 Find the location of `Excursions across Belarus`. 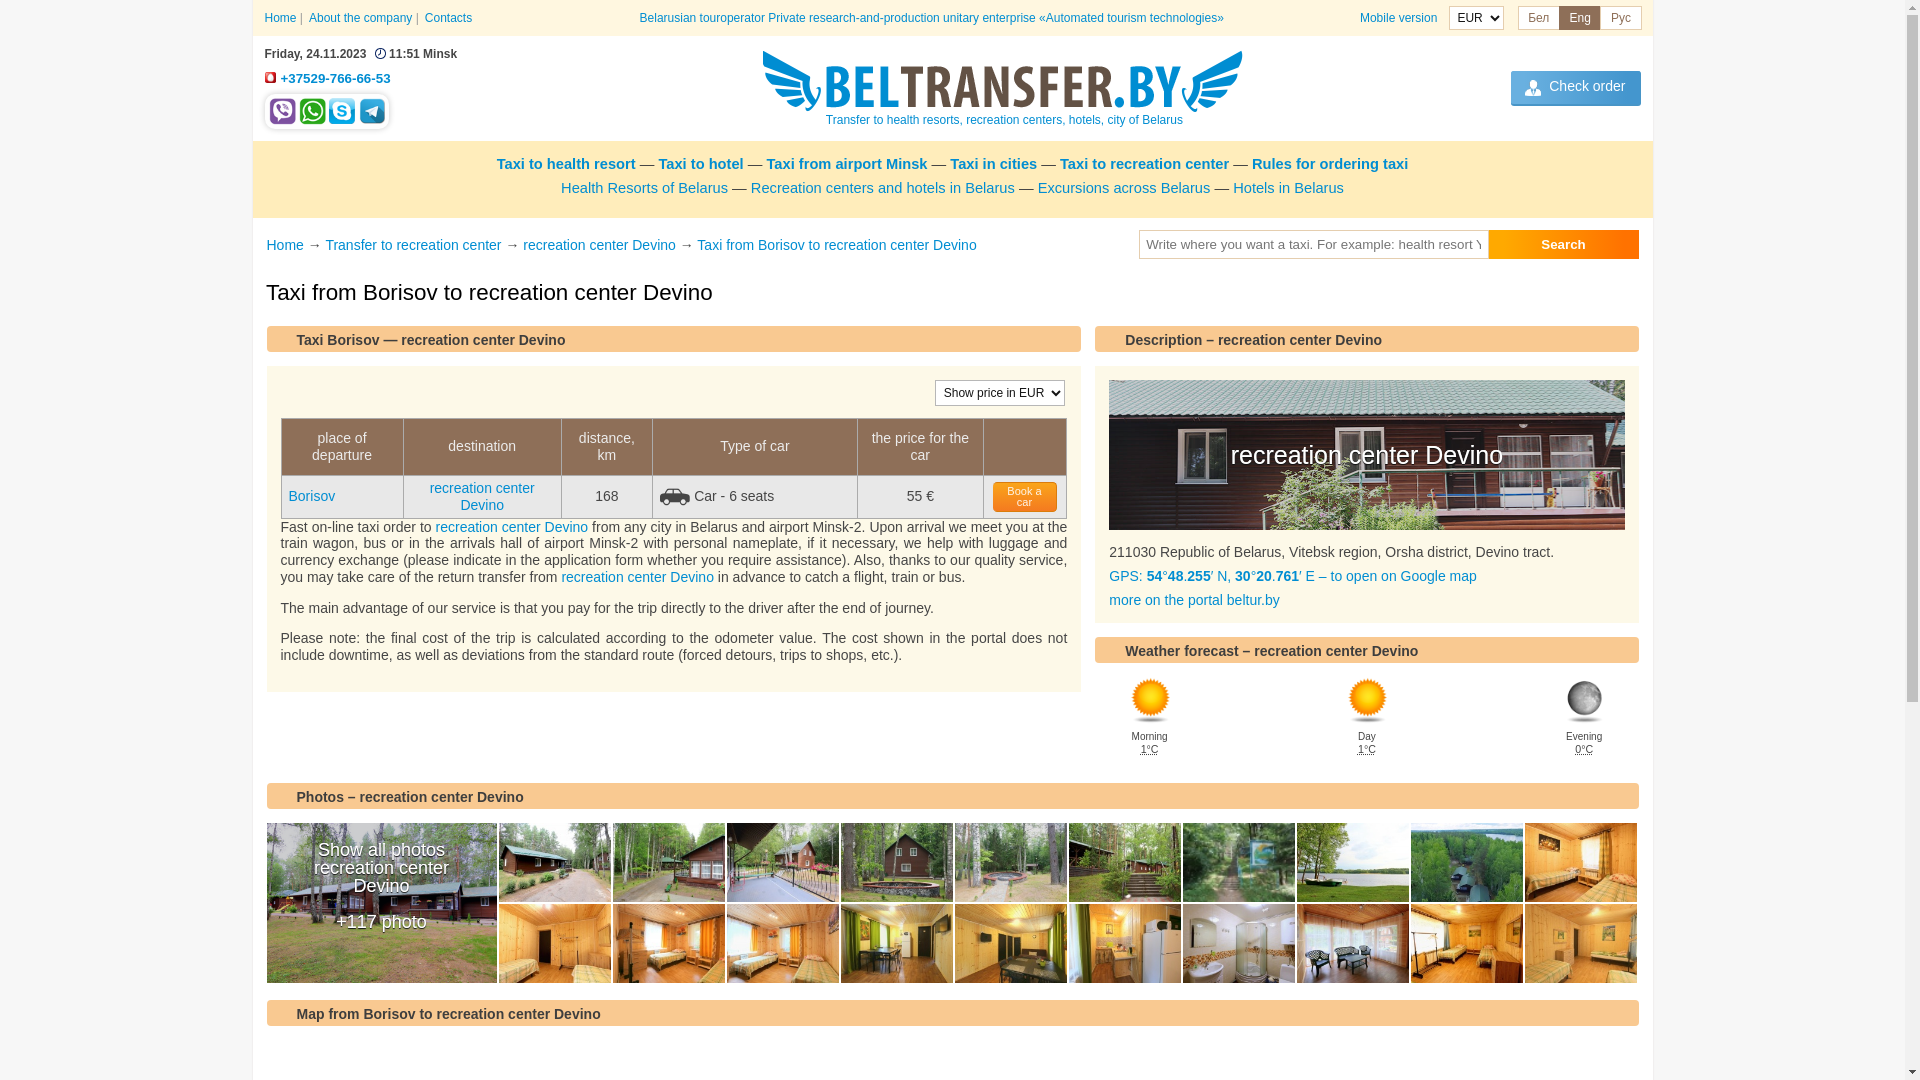

Excursions across Belarus is located at coordinates (1124, 188).